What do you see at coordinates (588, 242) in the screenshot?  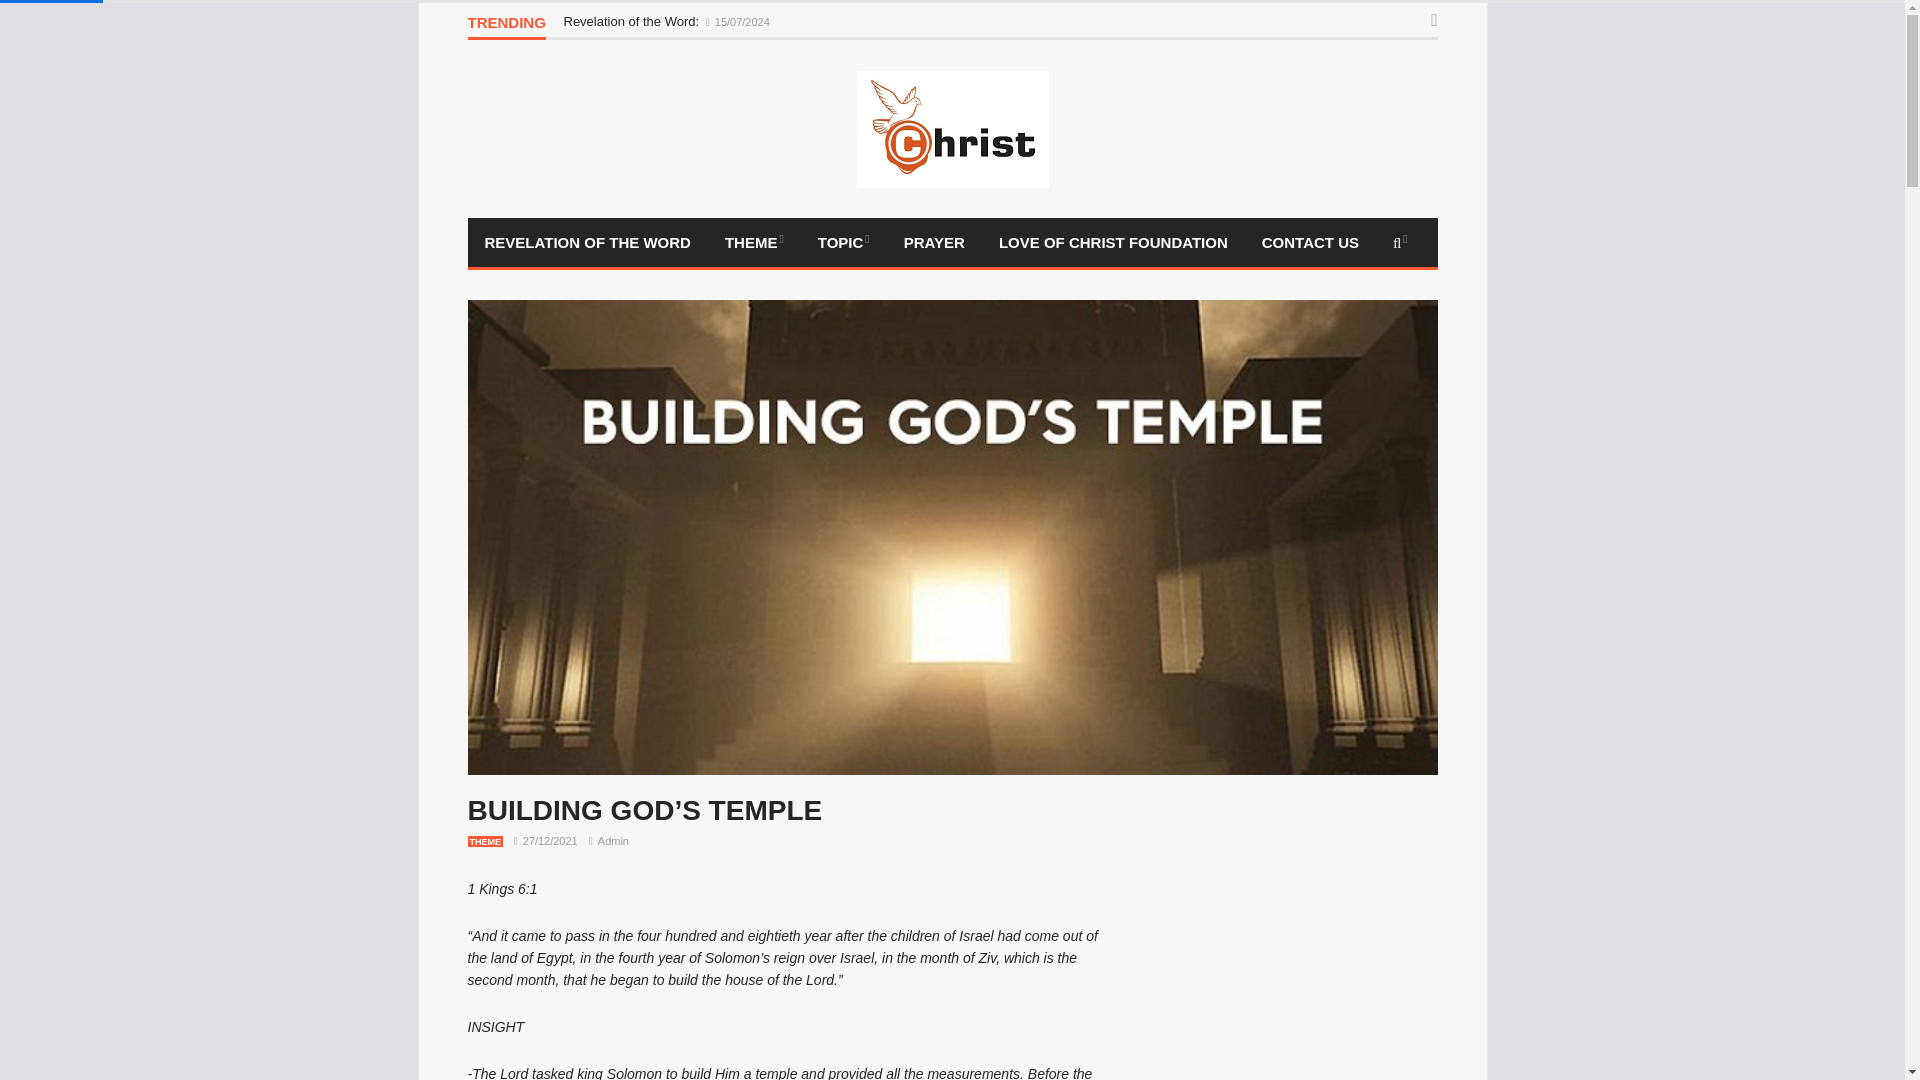 I see `Revelation Of The Word` at bounding box center [588, 242].